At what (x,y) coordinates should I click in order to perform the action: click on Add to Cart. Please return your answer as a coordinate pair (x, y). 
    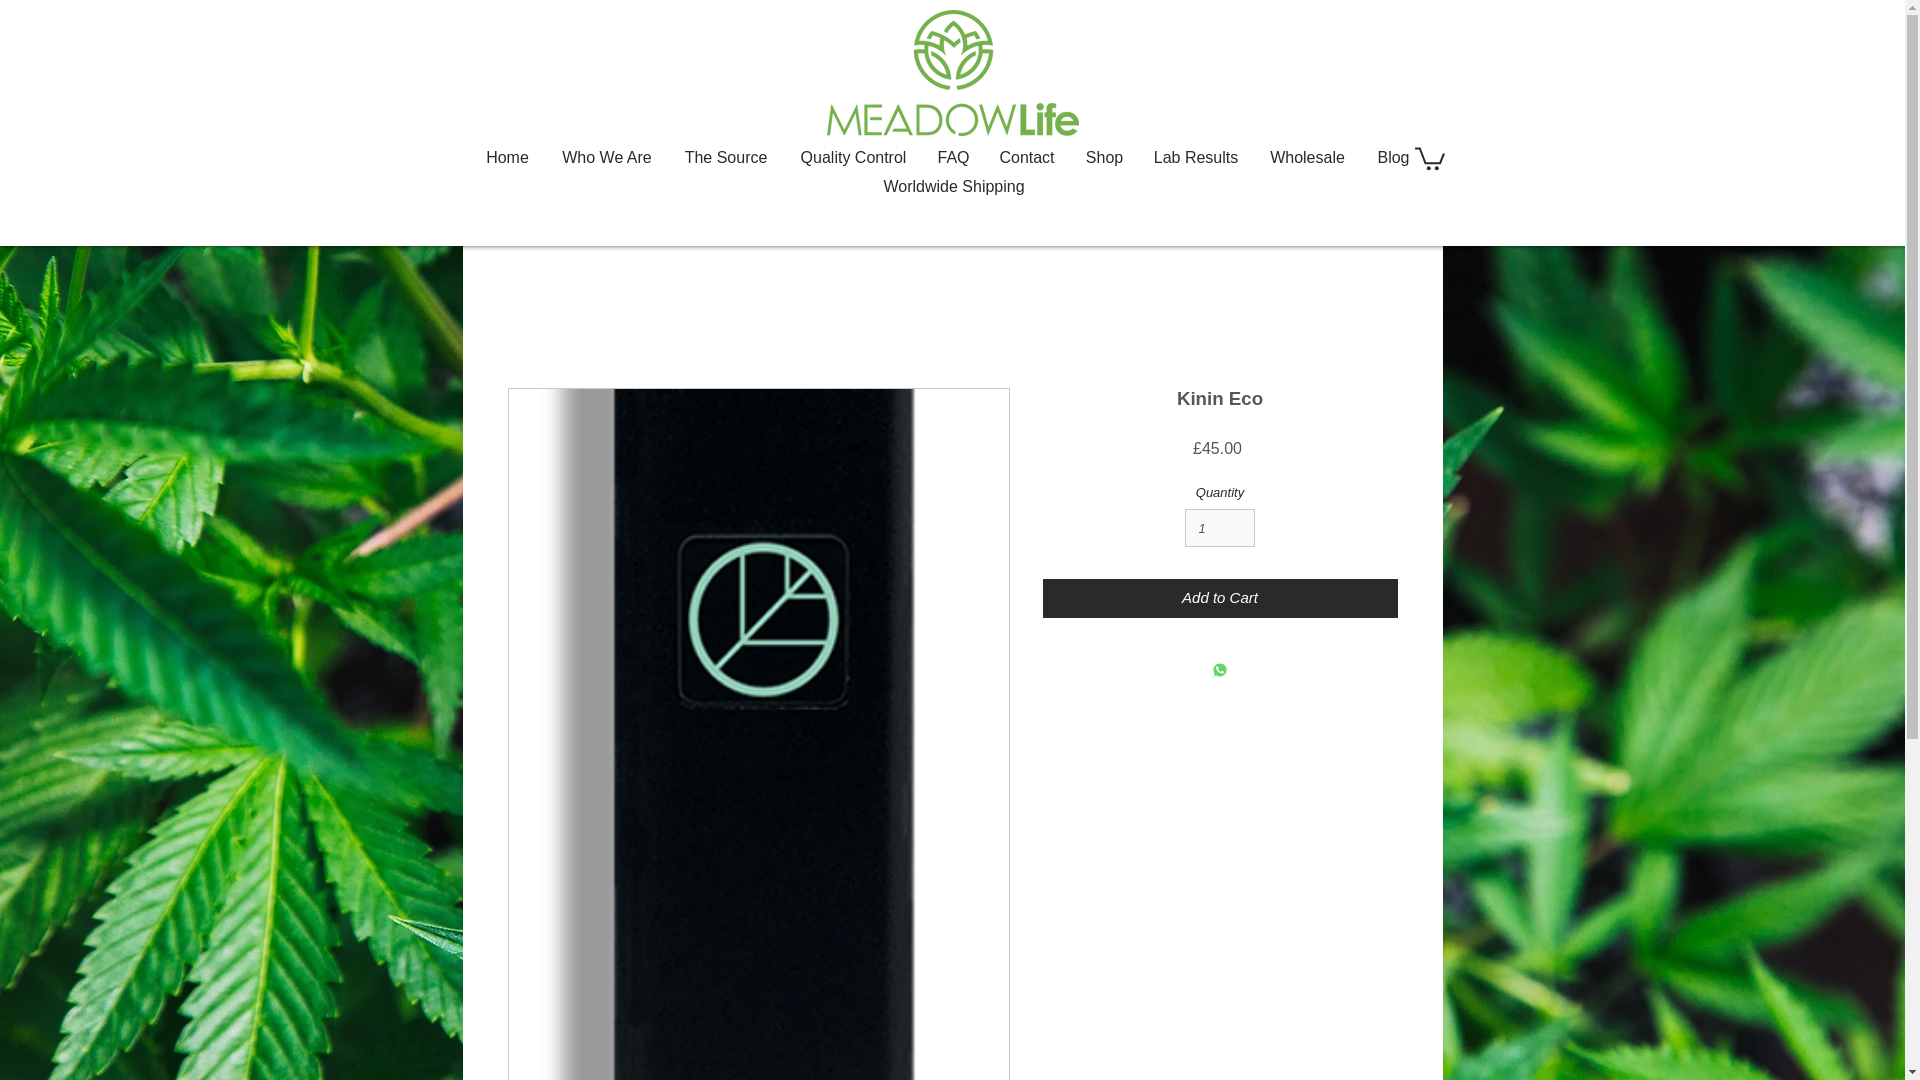
    Looking at the image, I should click on (1220, 598).